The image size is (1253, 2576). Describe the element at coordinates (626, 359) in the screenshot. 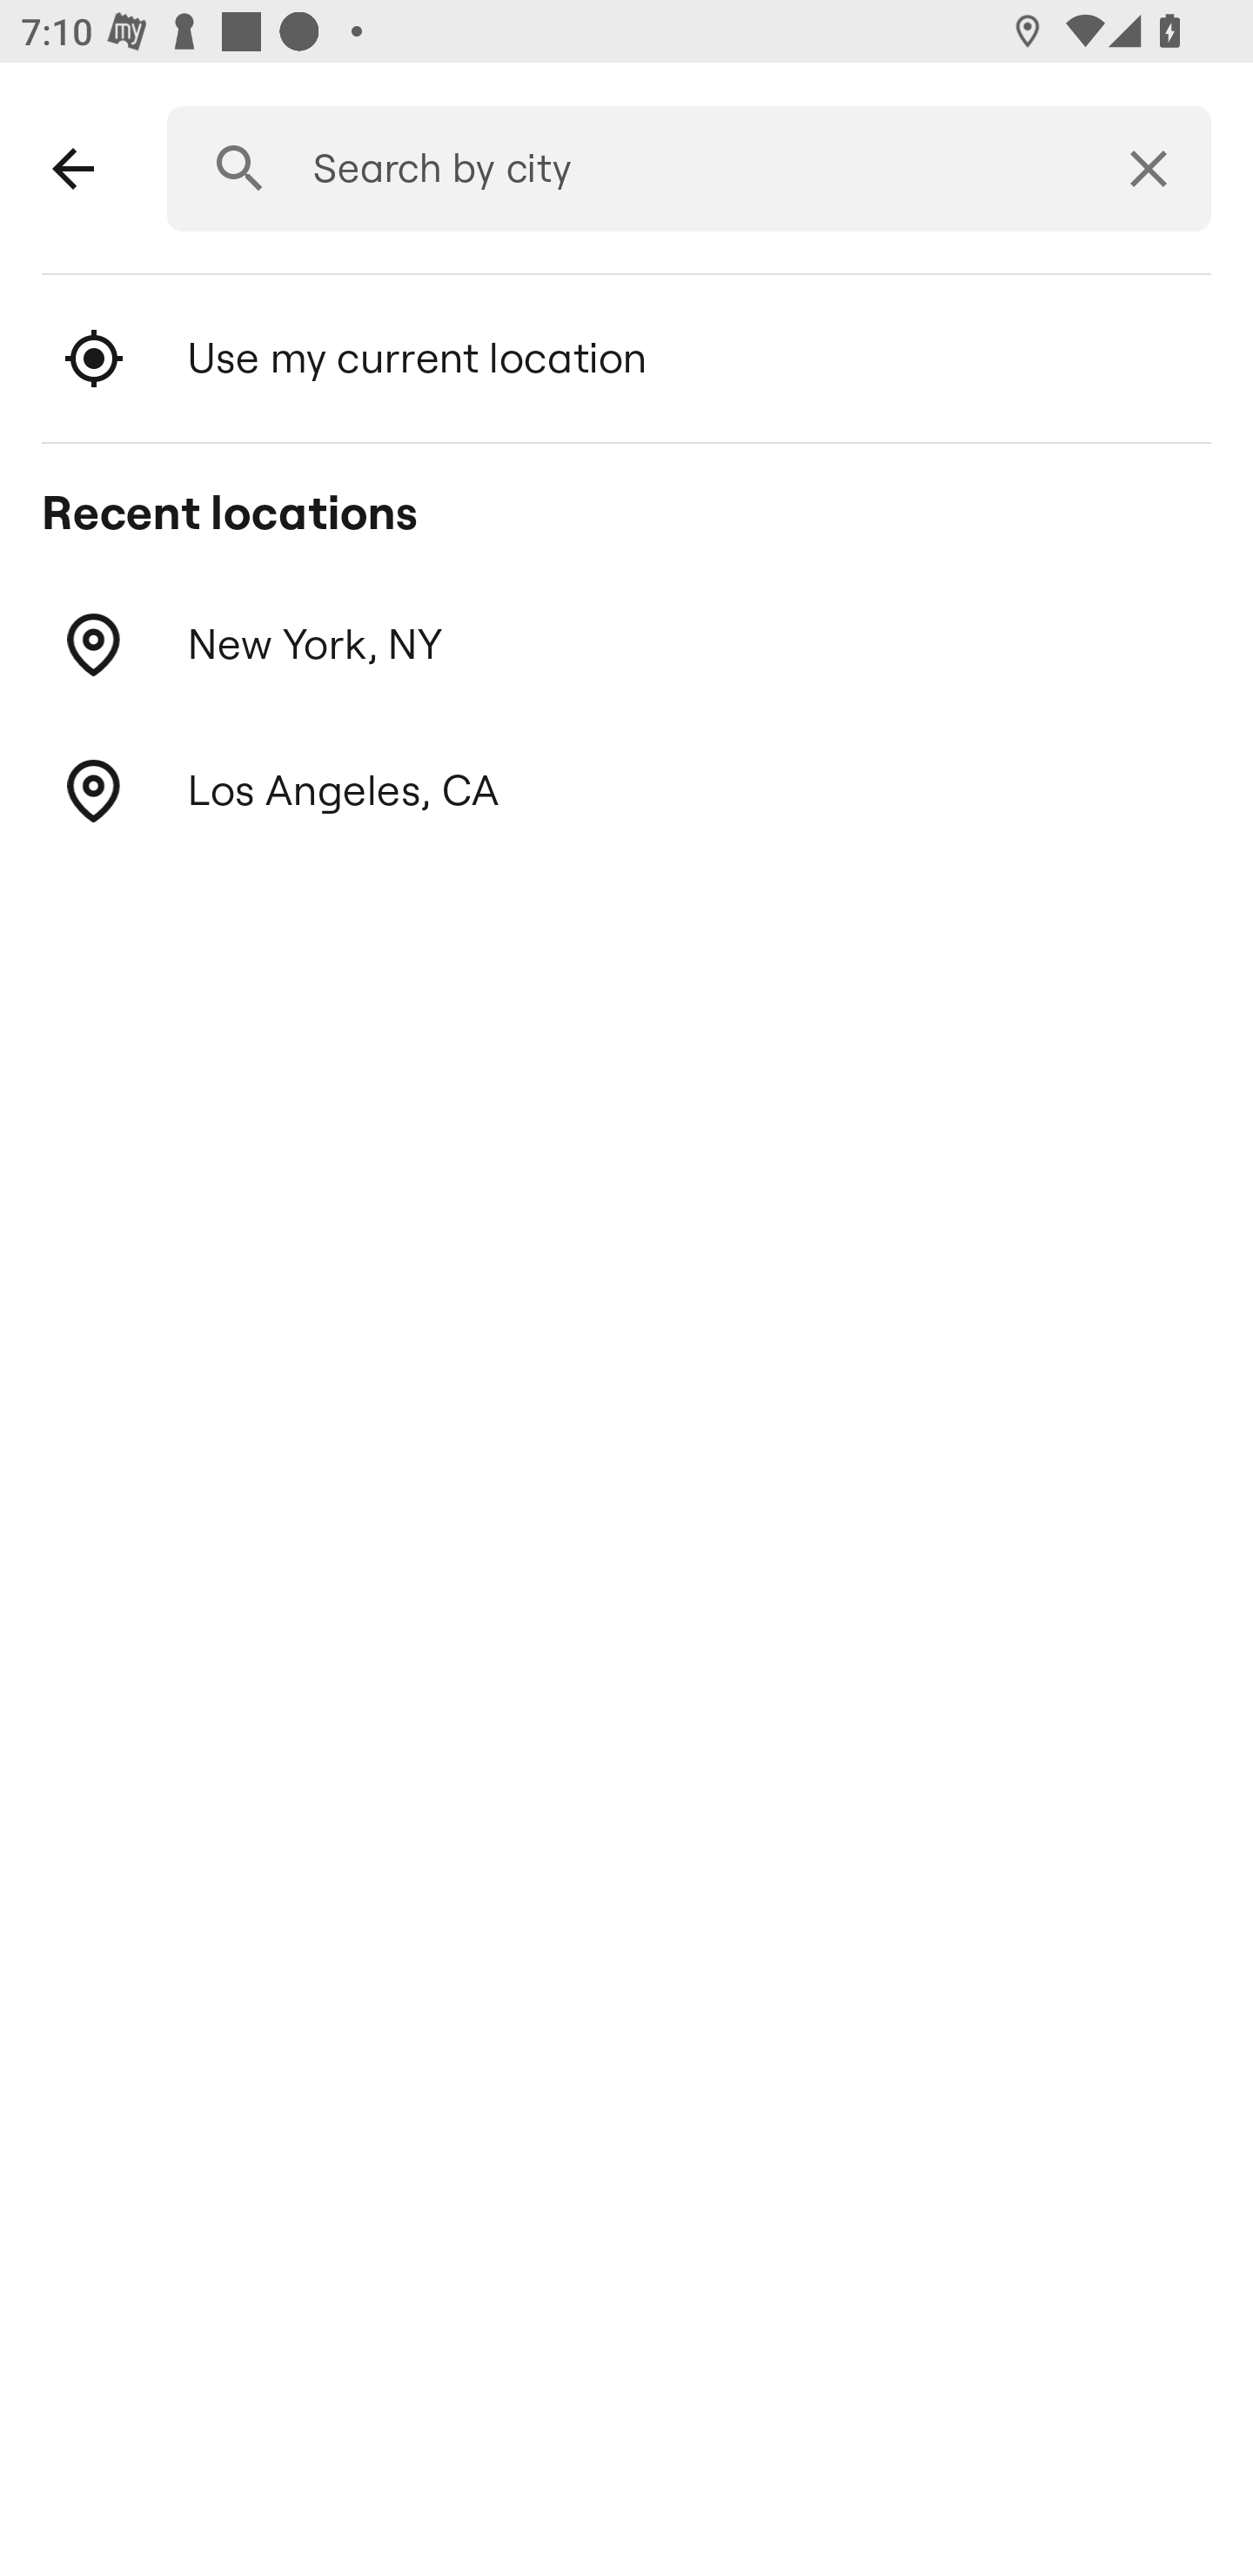

I see `Use my current location` at that location.